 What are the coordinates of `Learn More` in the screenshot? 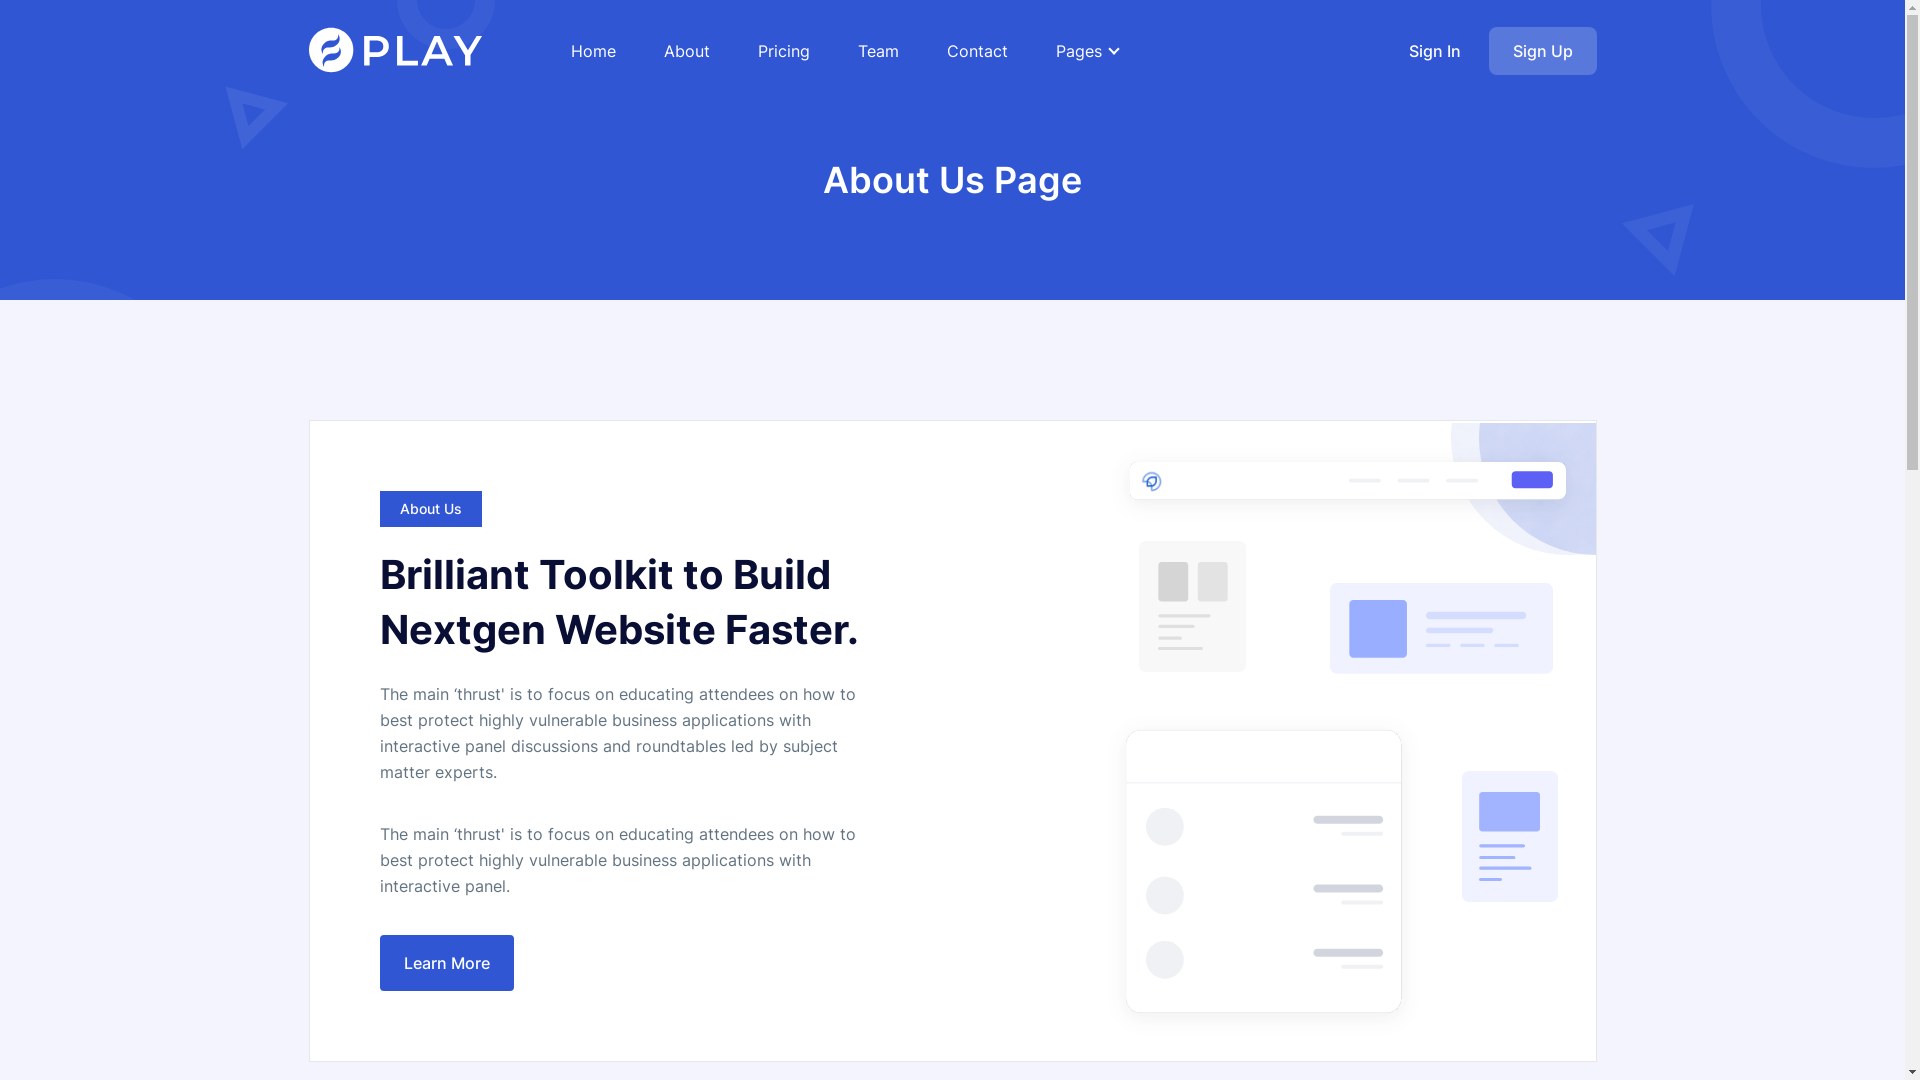 It's located at (447, 963).